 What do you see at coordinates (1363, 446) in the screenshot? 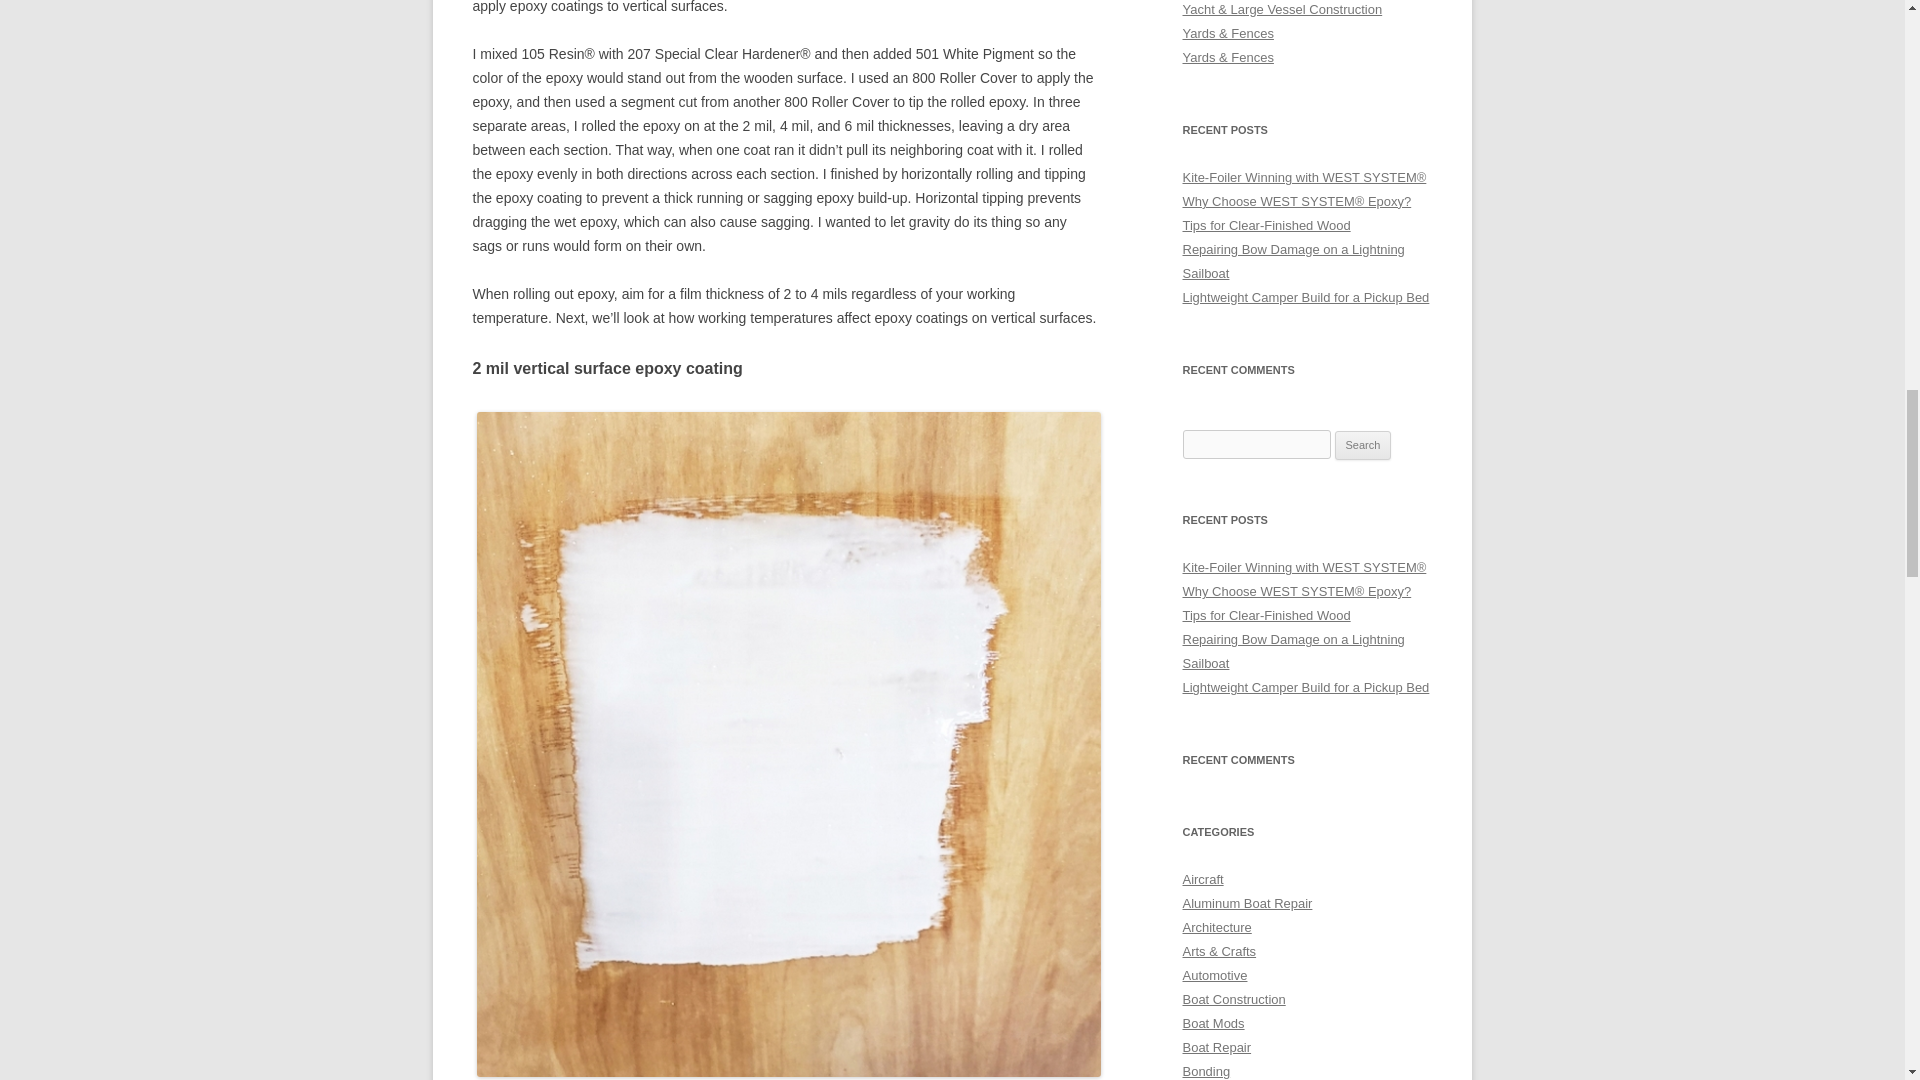
I see `Search` at bounding box center [1363, 446].